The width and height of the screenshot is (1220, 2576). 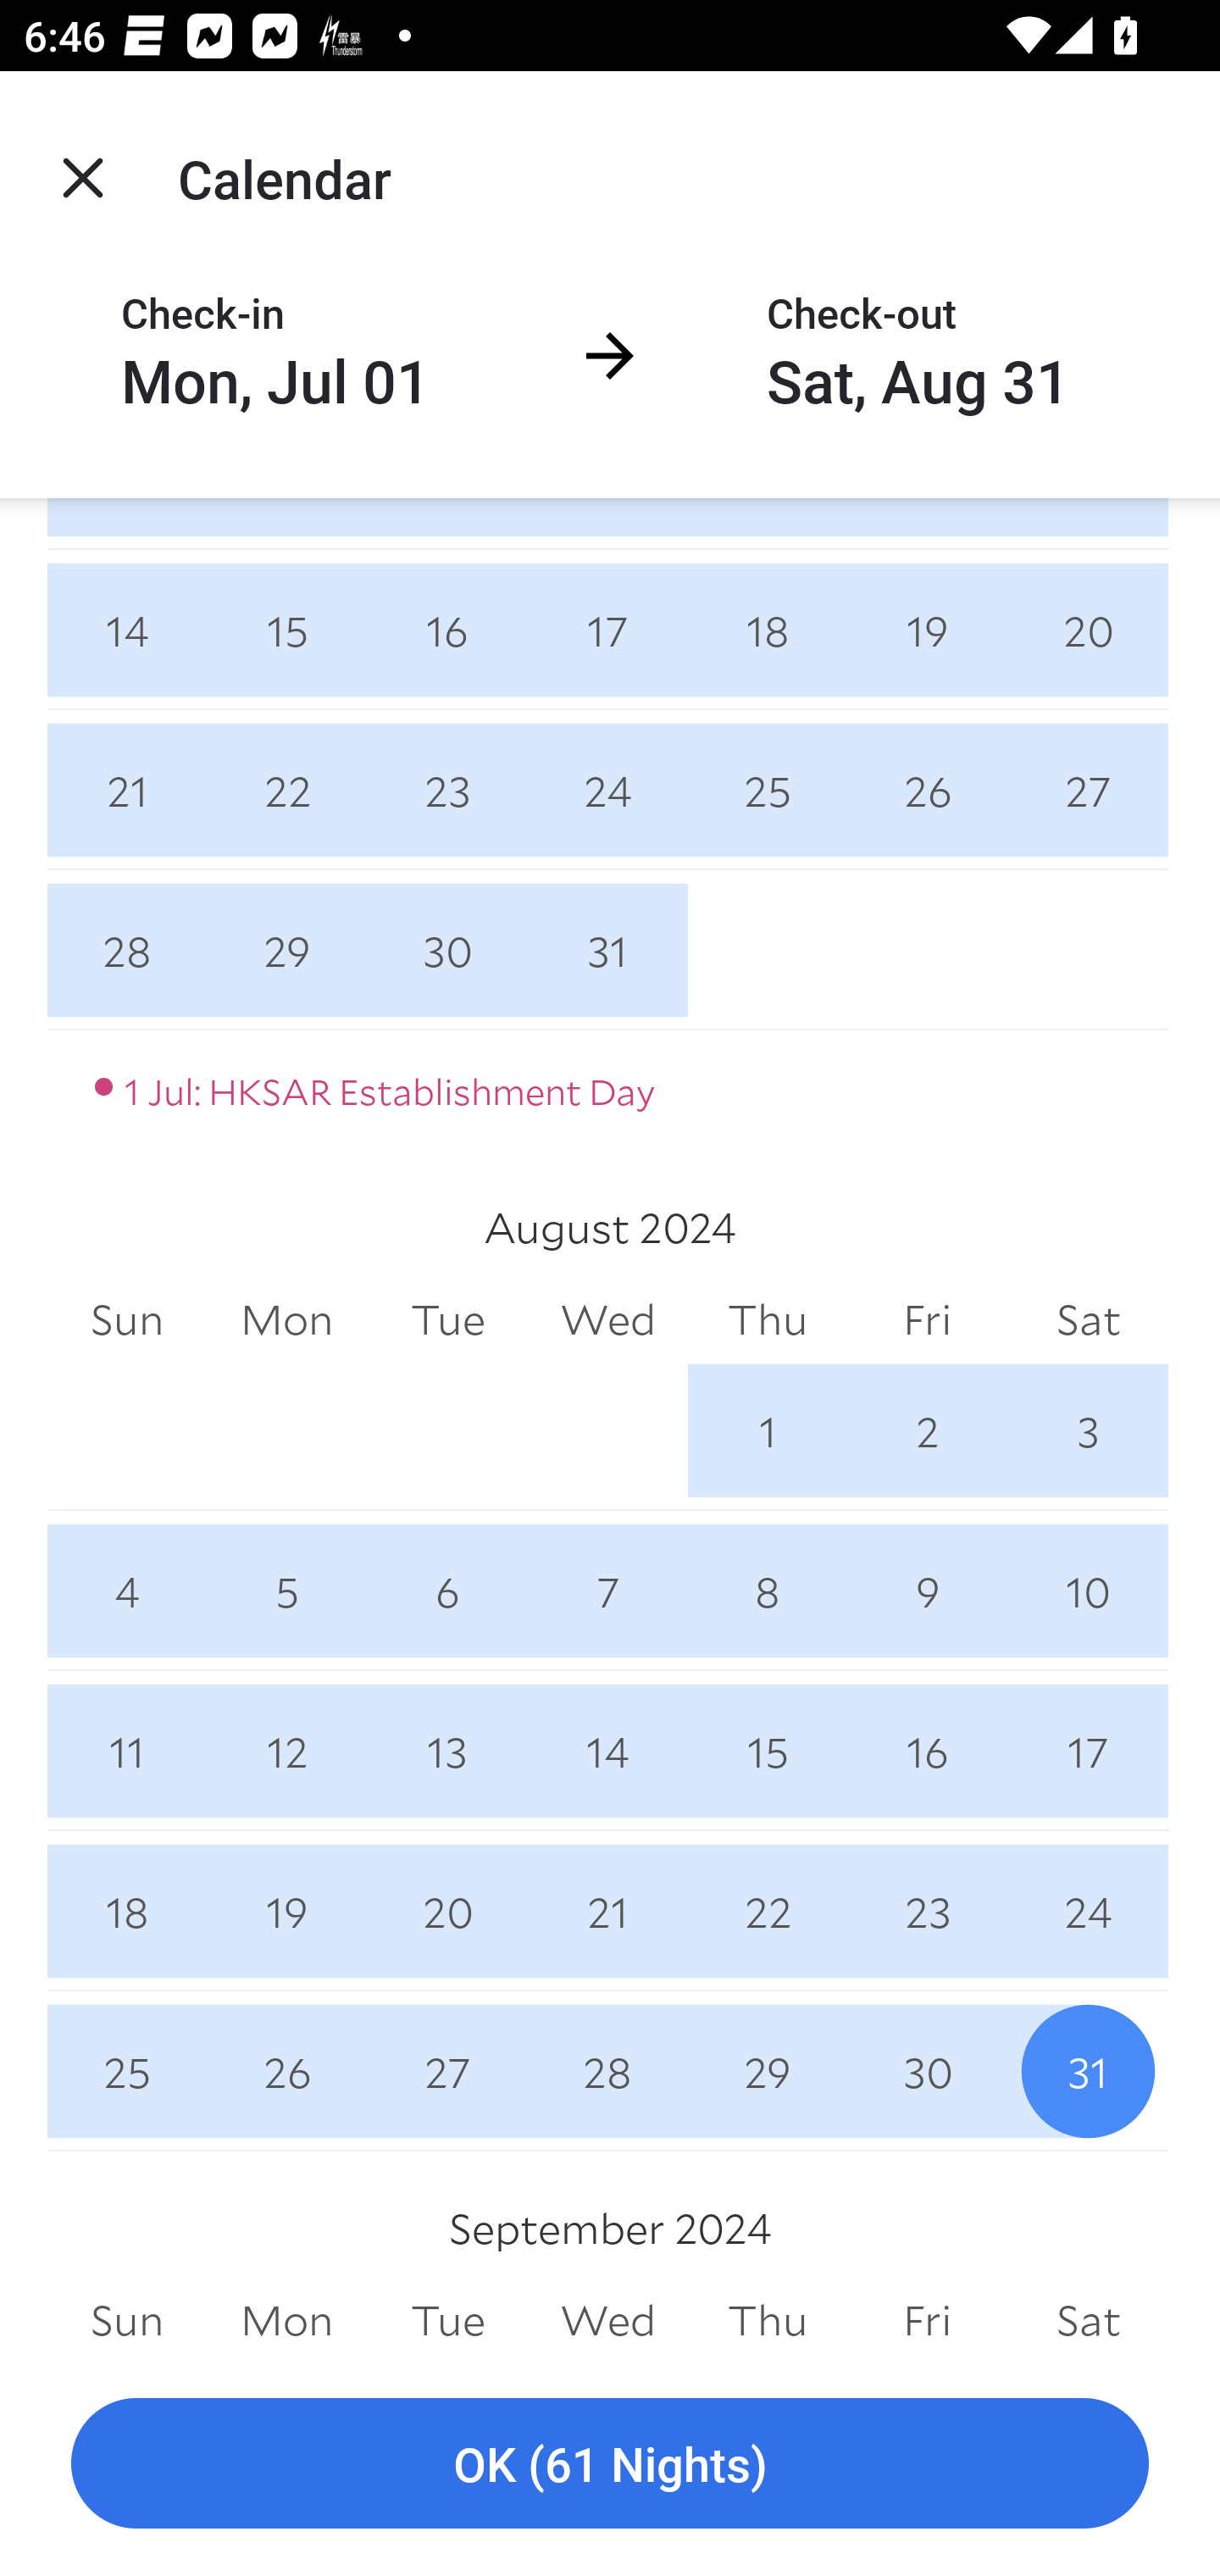 What do you see at coordinates (127, 1911) in the screenshot?
I see `18 18 August 2024` at bounding box center [127, 1911].